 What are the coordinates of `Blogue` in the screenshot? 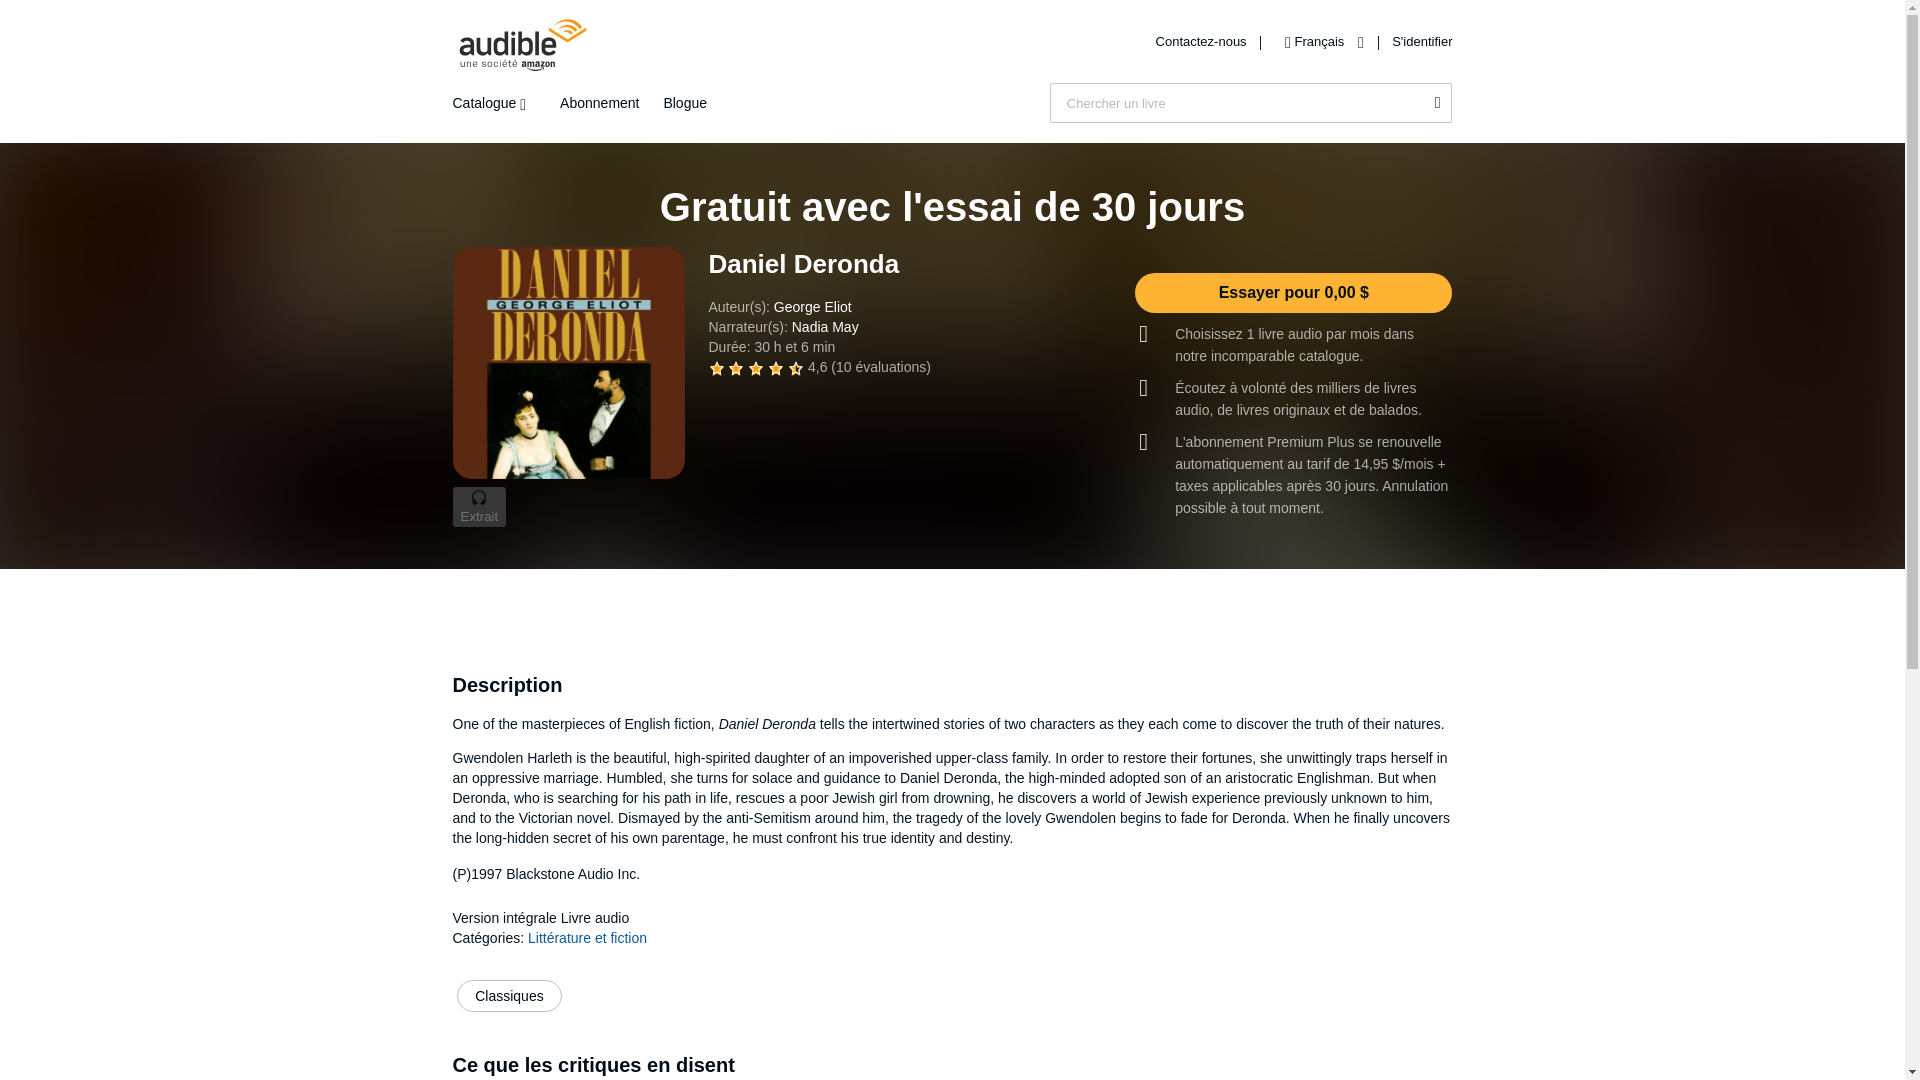 It's located at (684, 103).